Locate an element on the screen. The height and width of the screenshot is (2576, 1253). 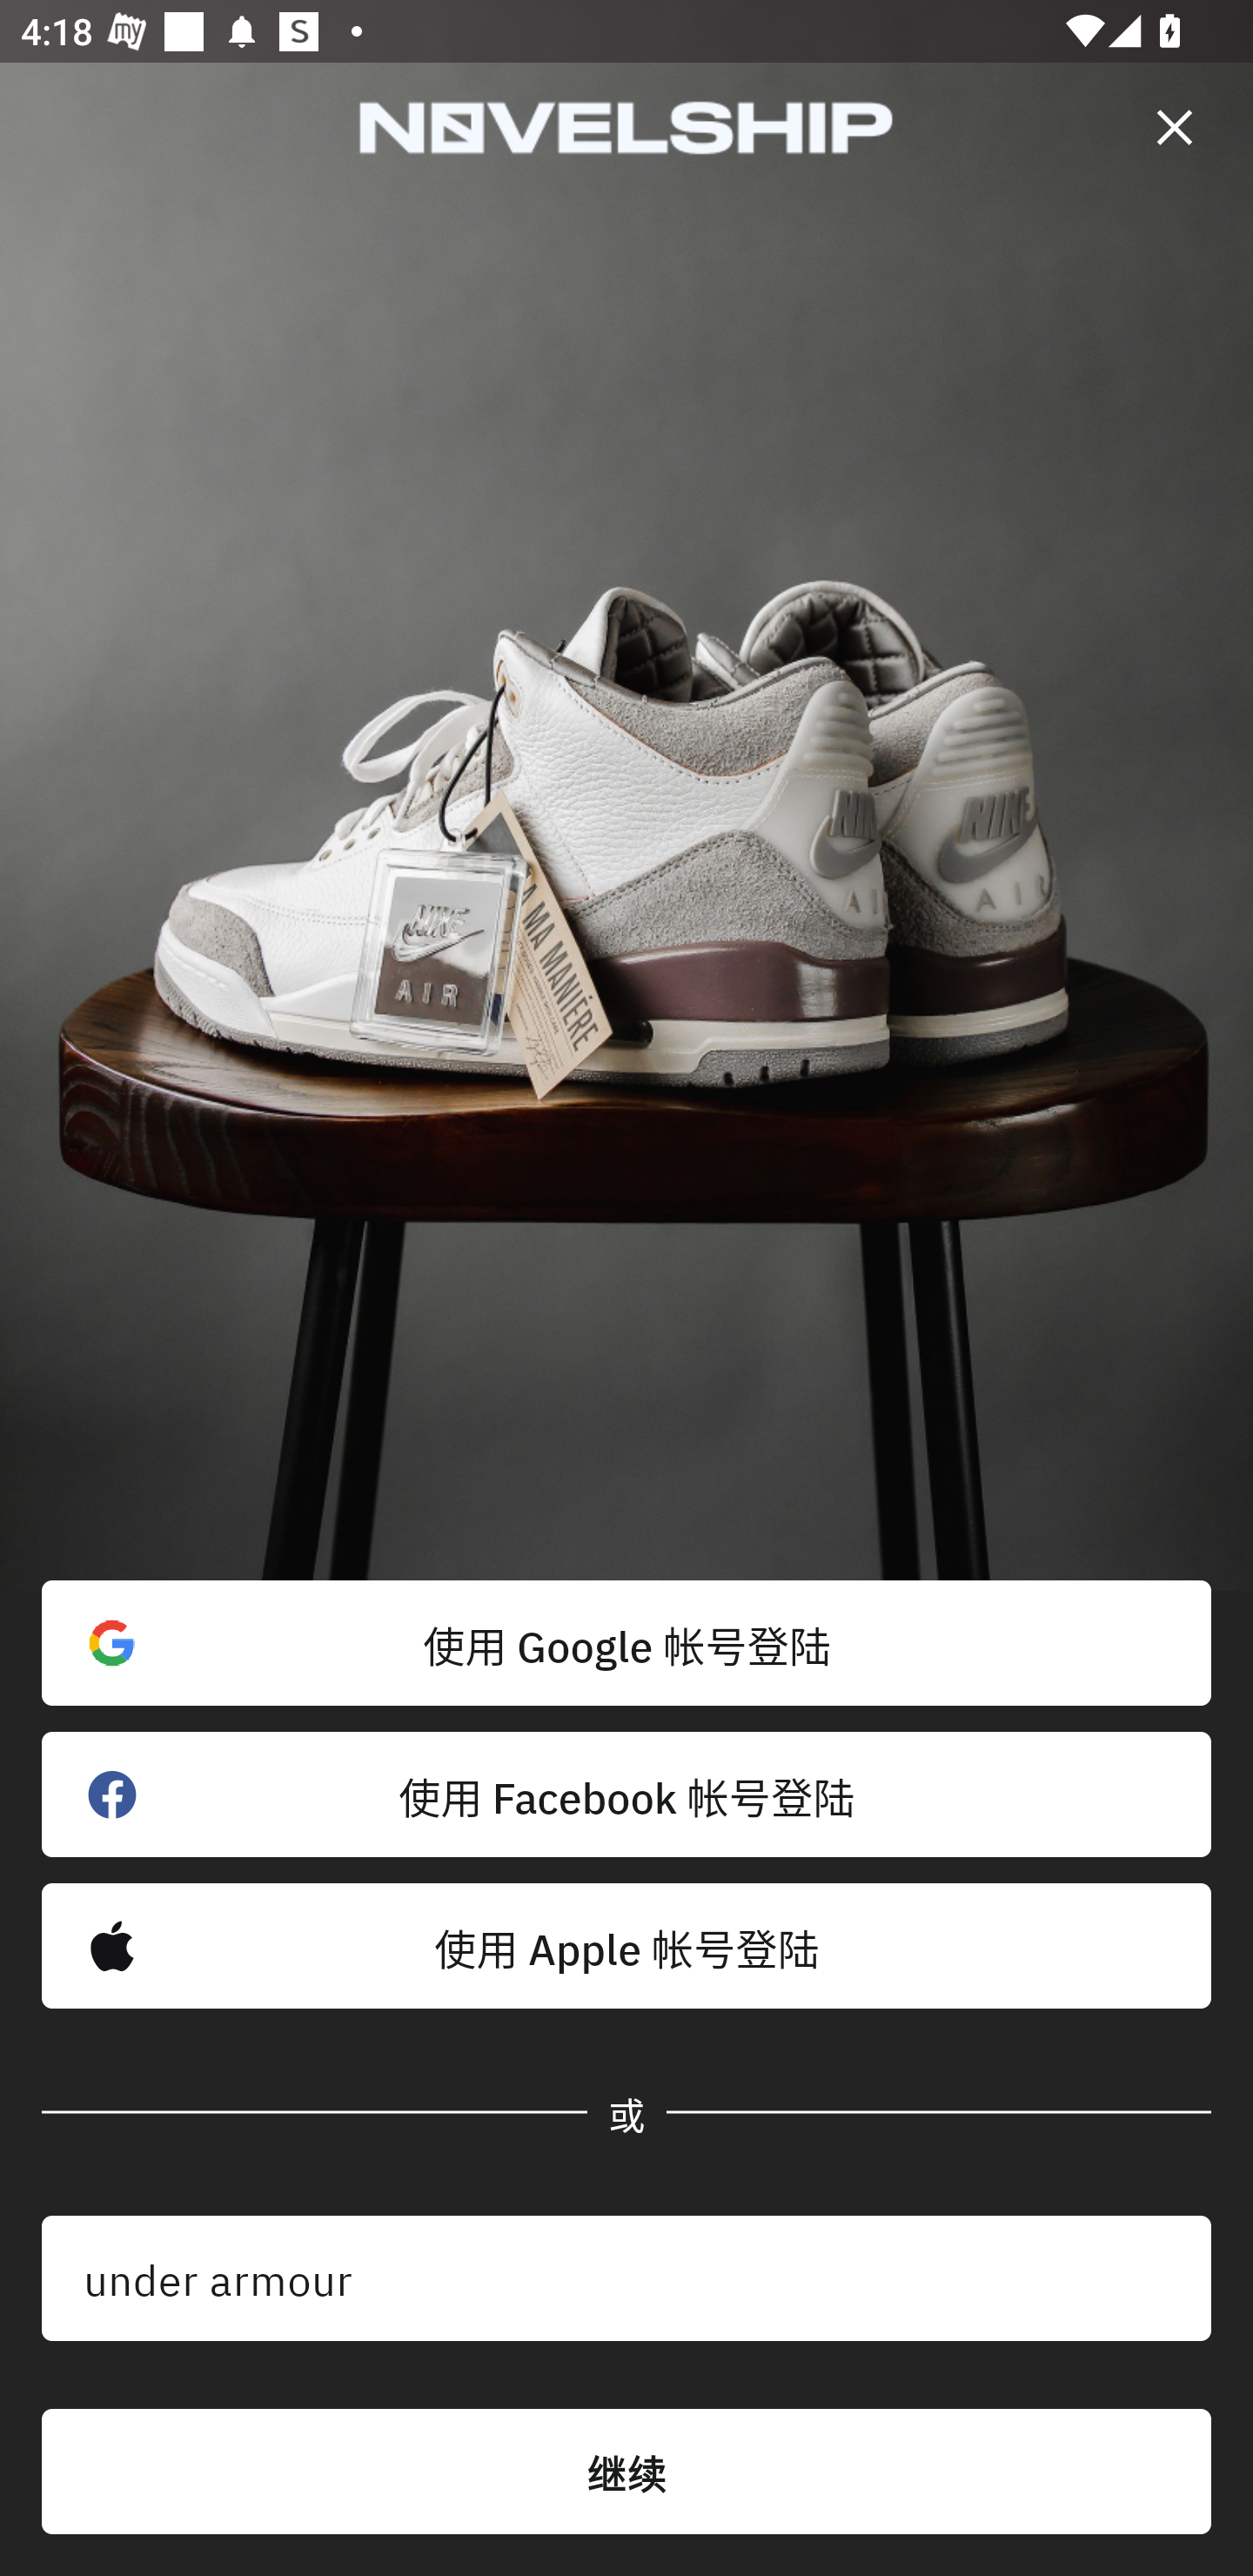
使用 Facebook 帐号登陆 󰈌 is located at coordinates (626, 1794).